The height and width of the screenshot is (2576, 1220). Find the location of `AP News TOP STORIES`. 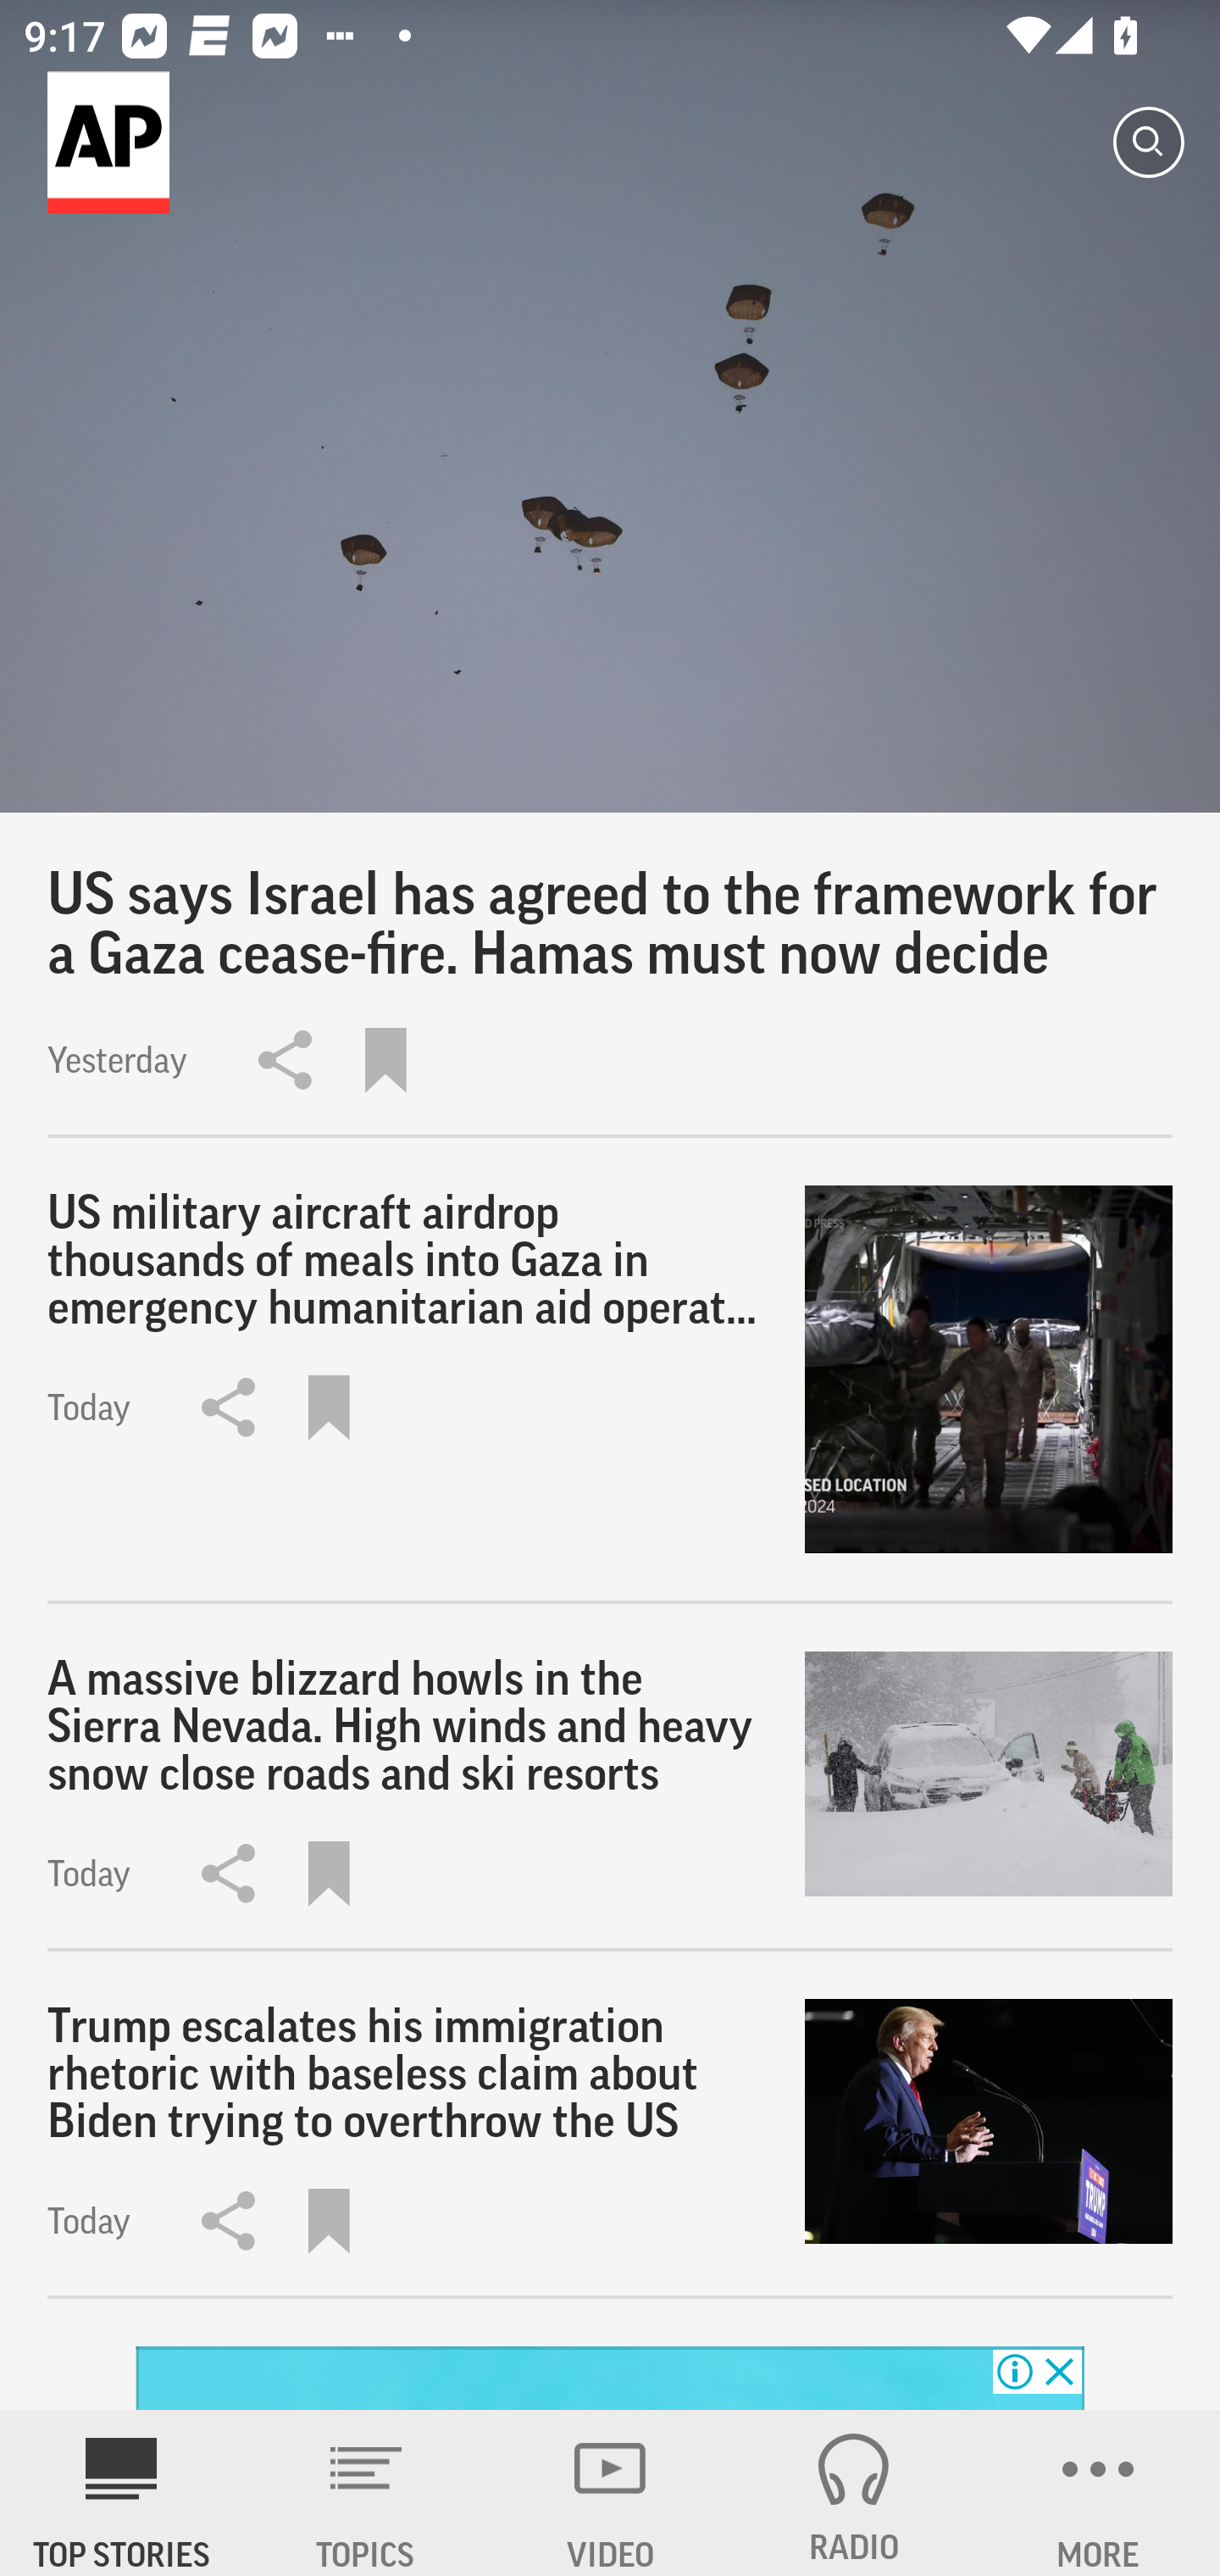

AP News TOP STORIES is located at coordinates (122, 2493).